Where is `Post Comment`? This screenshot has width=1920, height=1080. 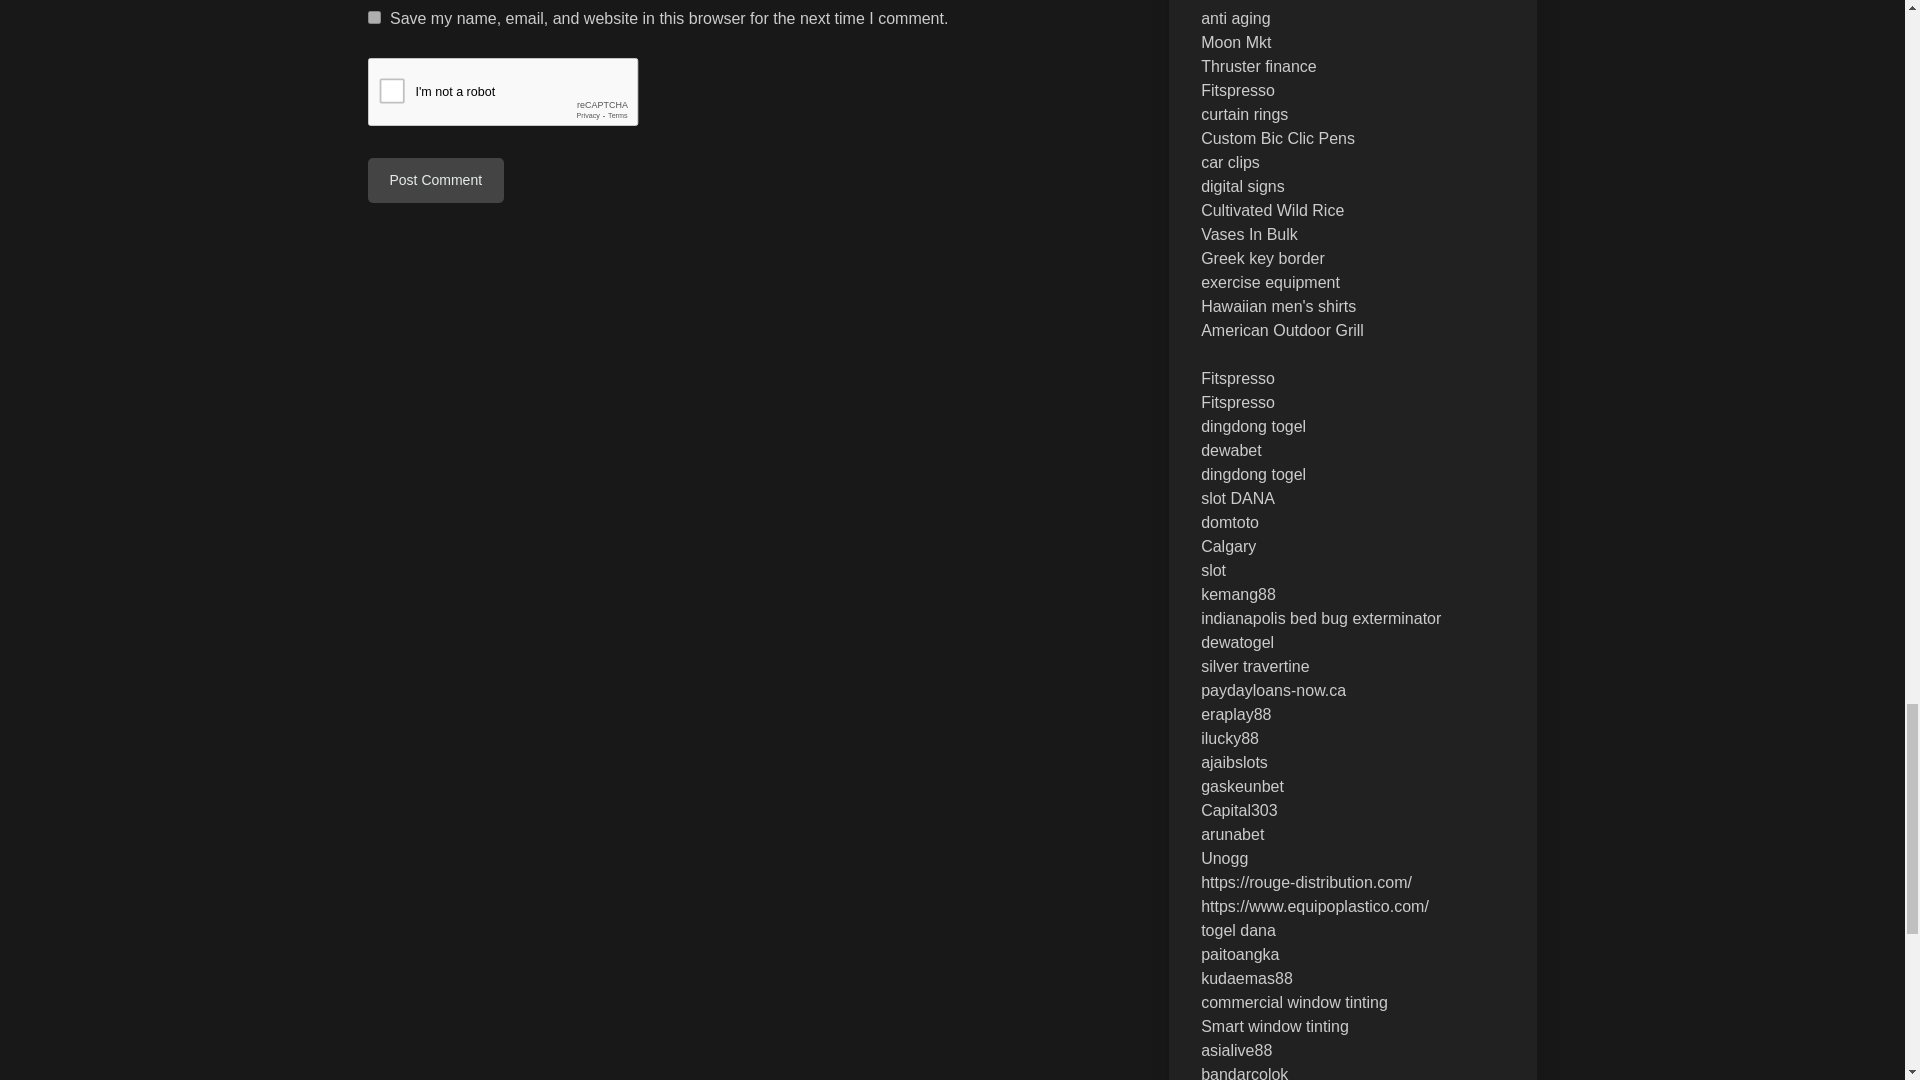 Post Comment is located at coordinates (436, 180).